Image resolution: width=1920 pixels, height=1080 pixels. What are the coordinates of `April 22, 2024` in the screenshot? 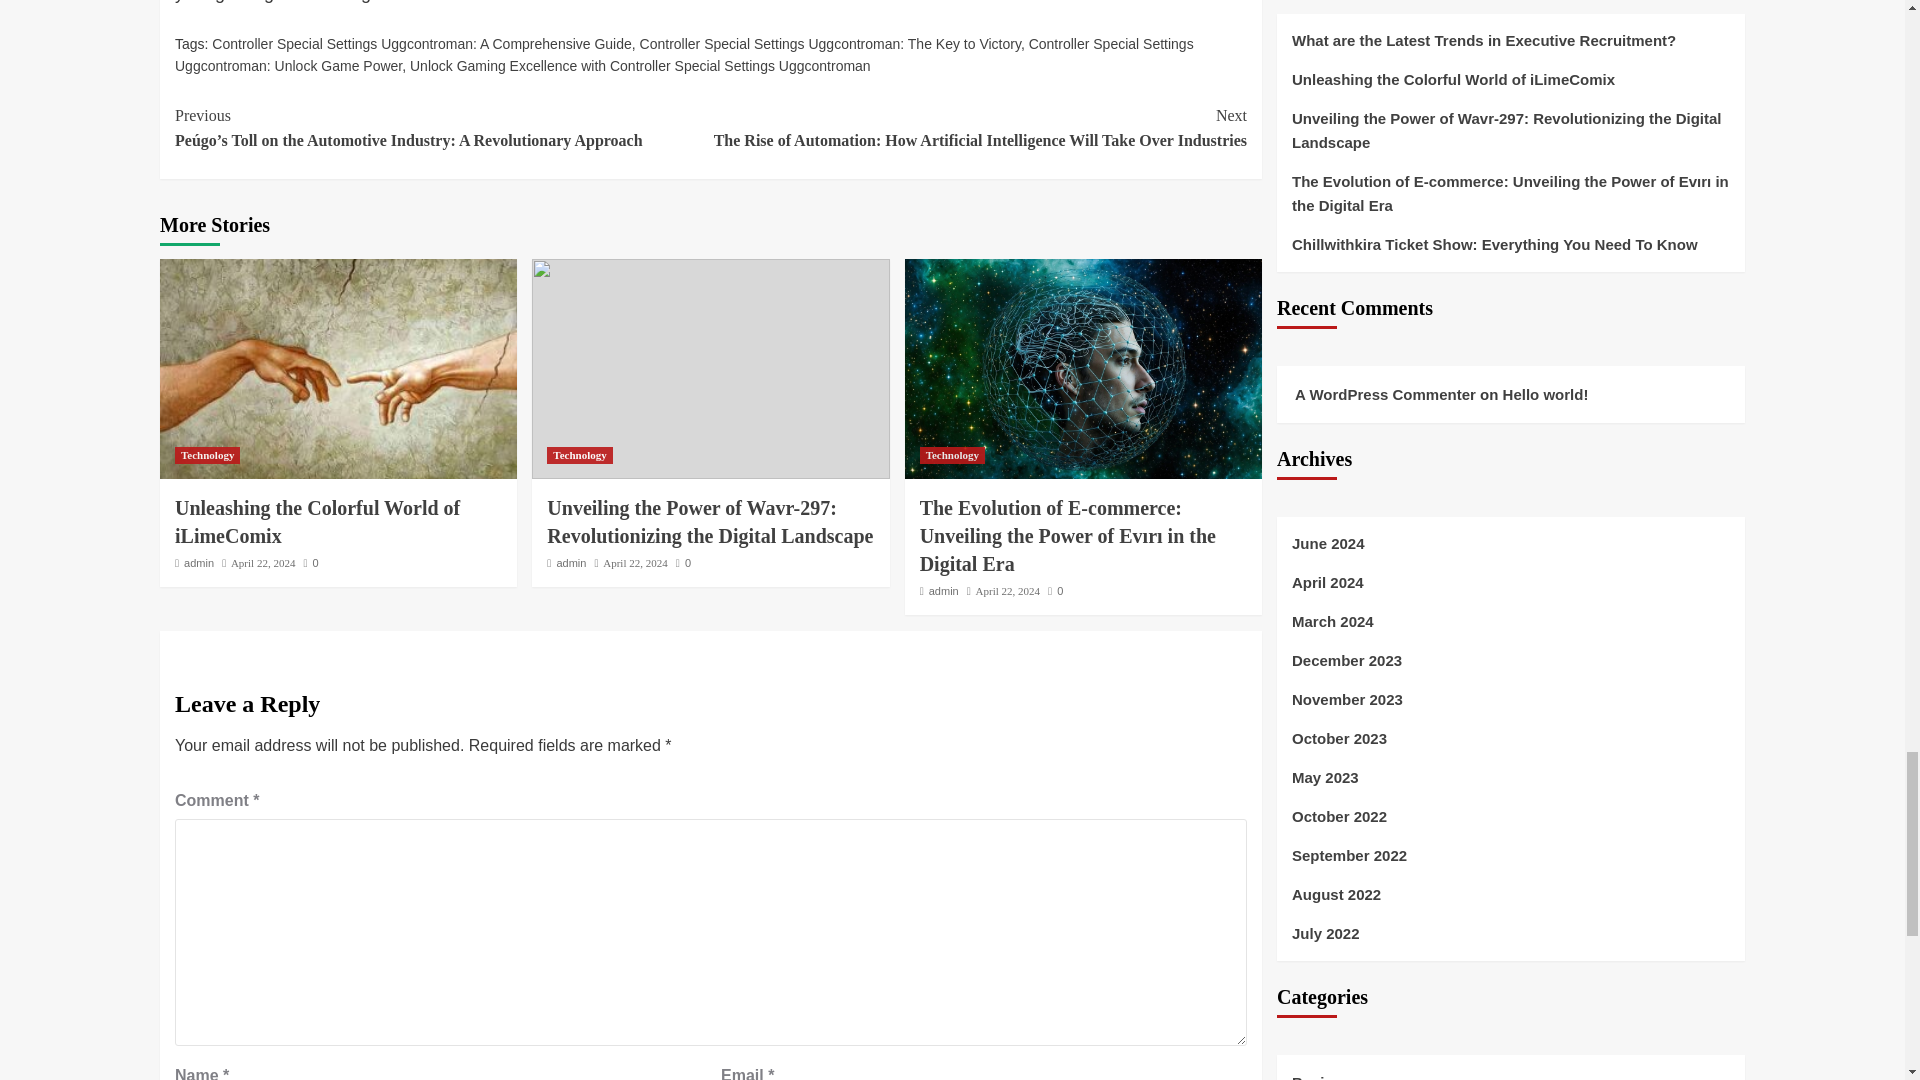 It's located at (262, 563).